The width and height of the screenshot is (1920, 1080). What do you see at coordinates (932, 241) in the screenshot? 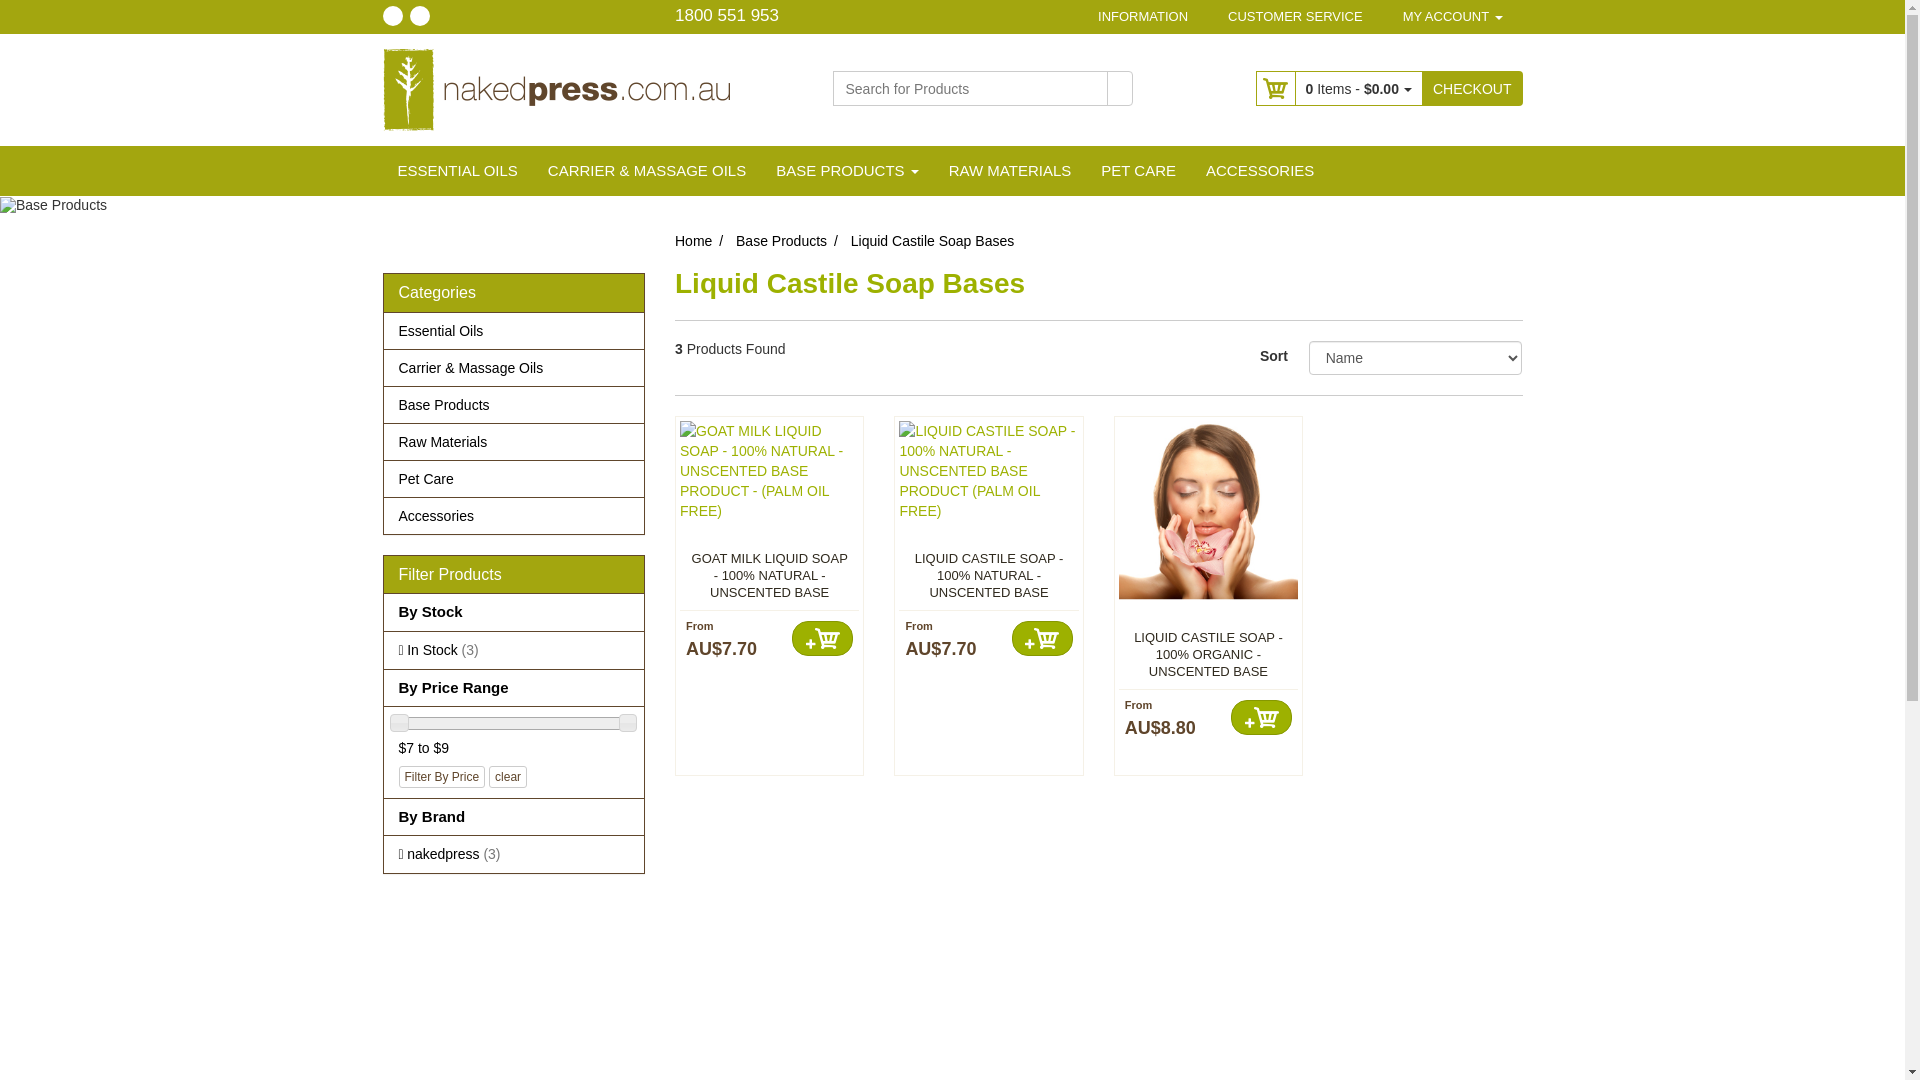
I see `Liquid Castile Soap Bases` at bounding box center [932, 241].